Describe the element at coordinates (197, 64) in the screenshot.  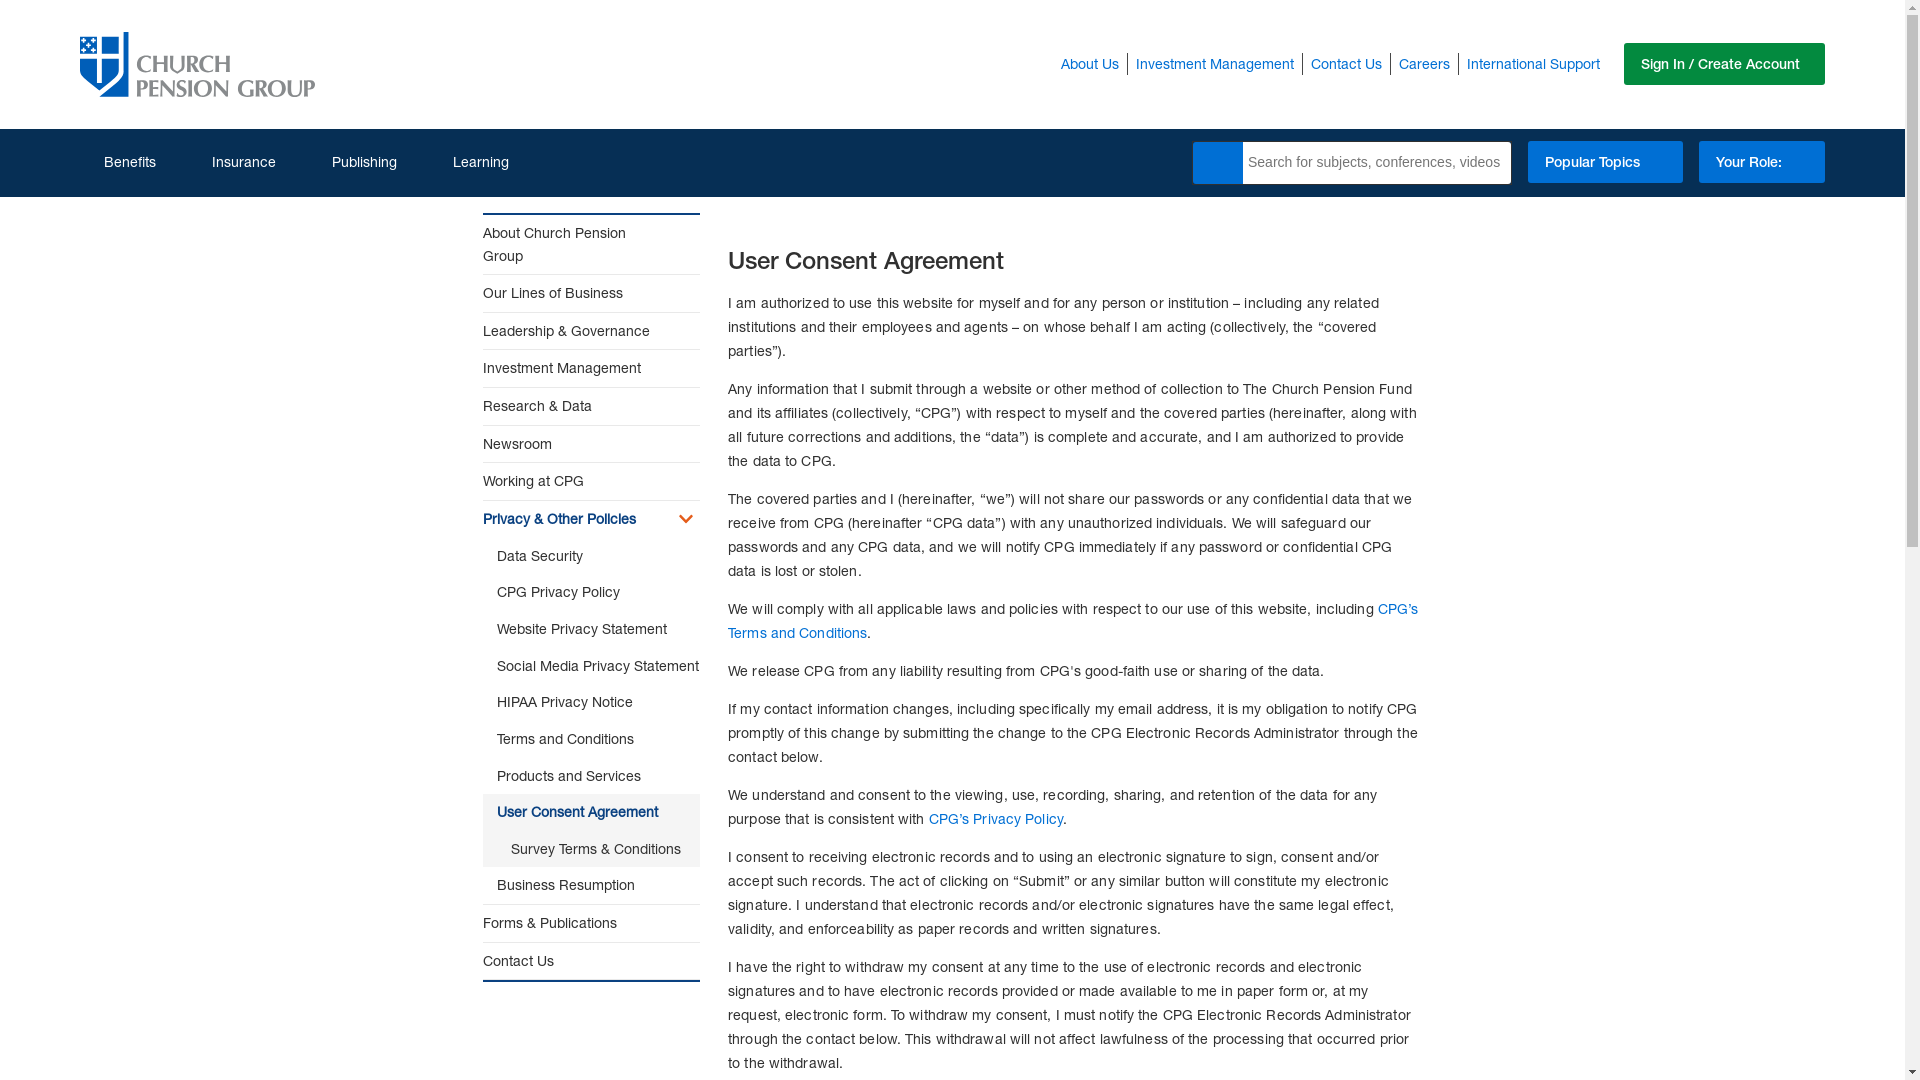
I see `Header Logo` at that location.